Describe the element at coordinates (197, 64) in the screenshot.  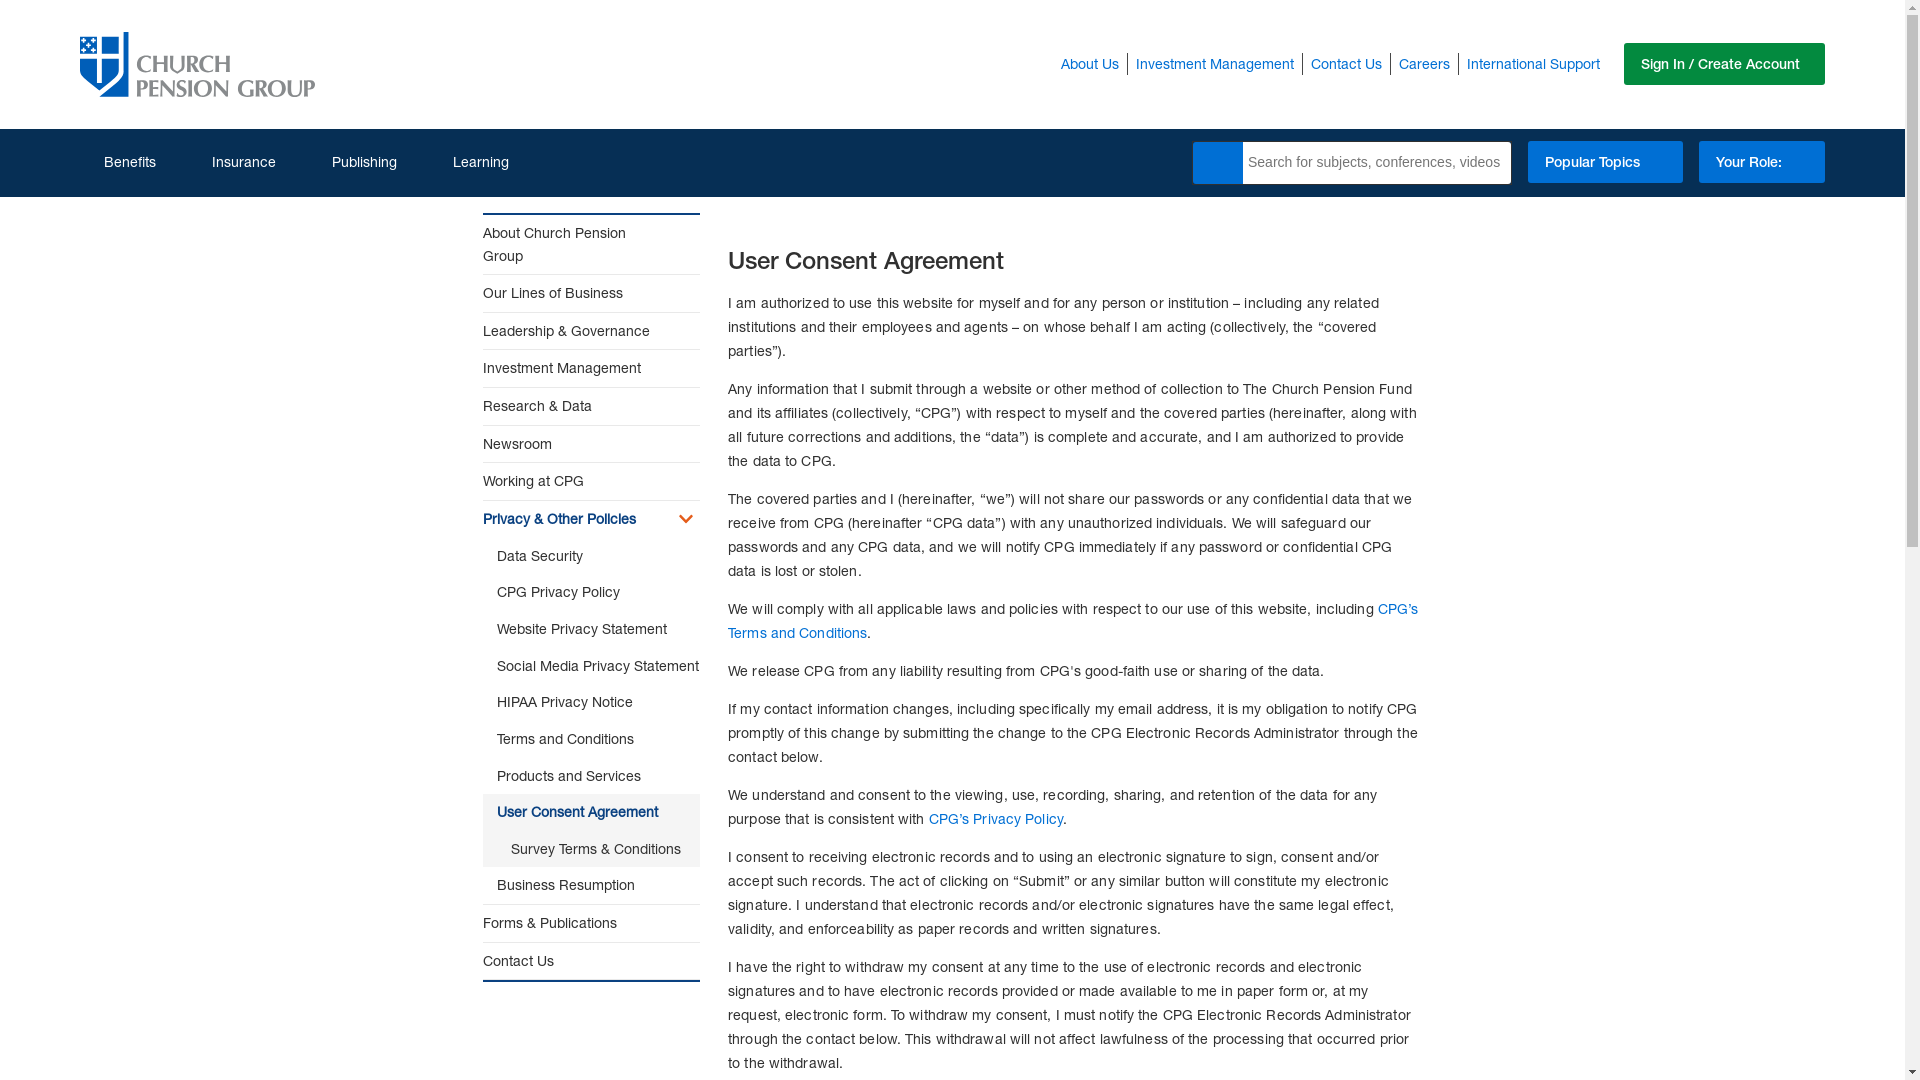
I see `Header Logo` at that location.